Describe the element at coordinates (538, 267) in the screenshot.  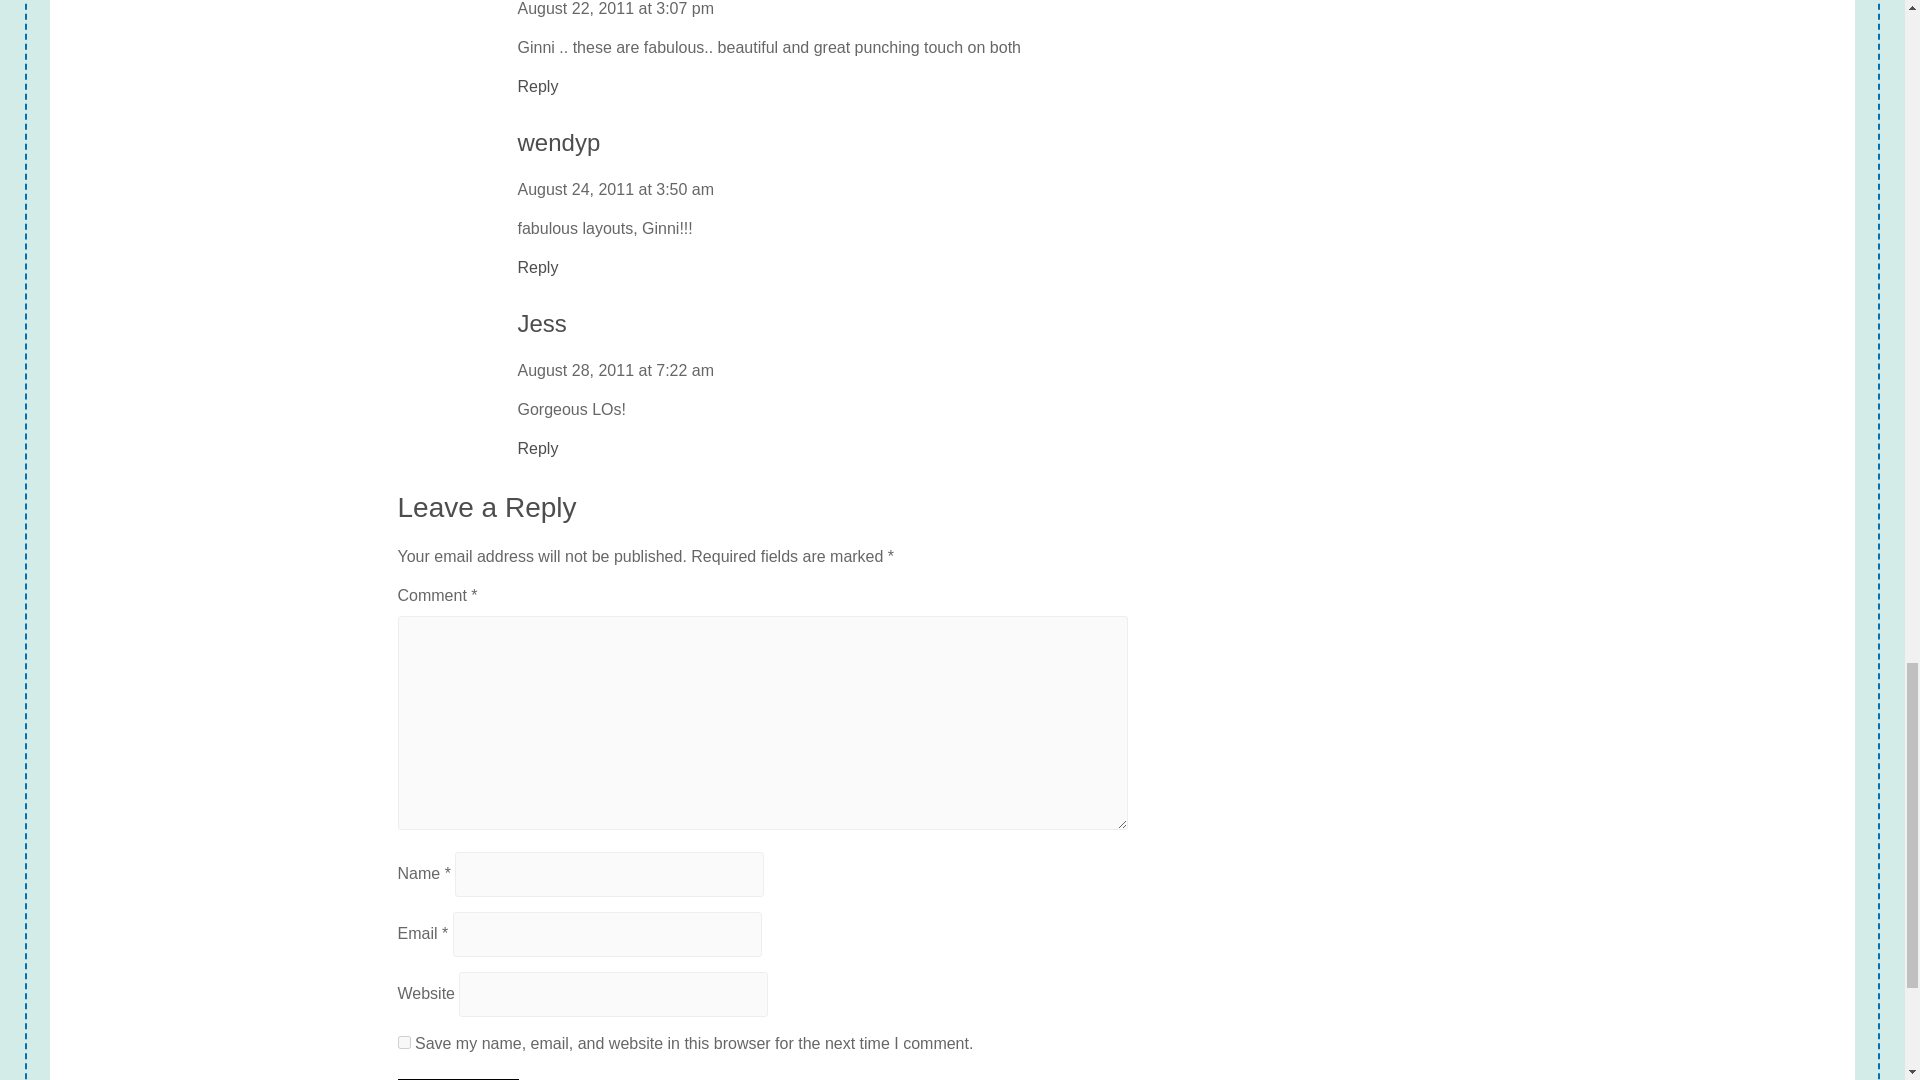
I see `Reply` at that location.